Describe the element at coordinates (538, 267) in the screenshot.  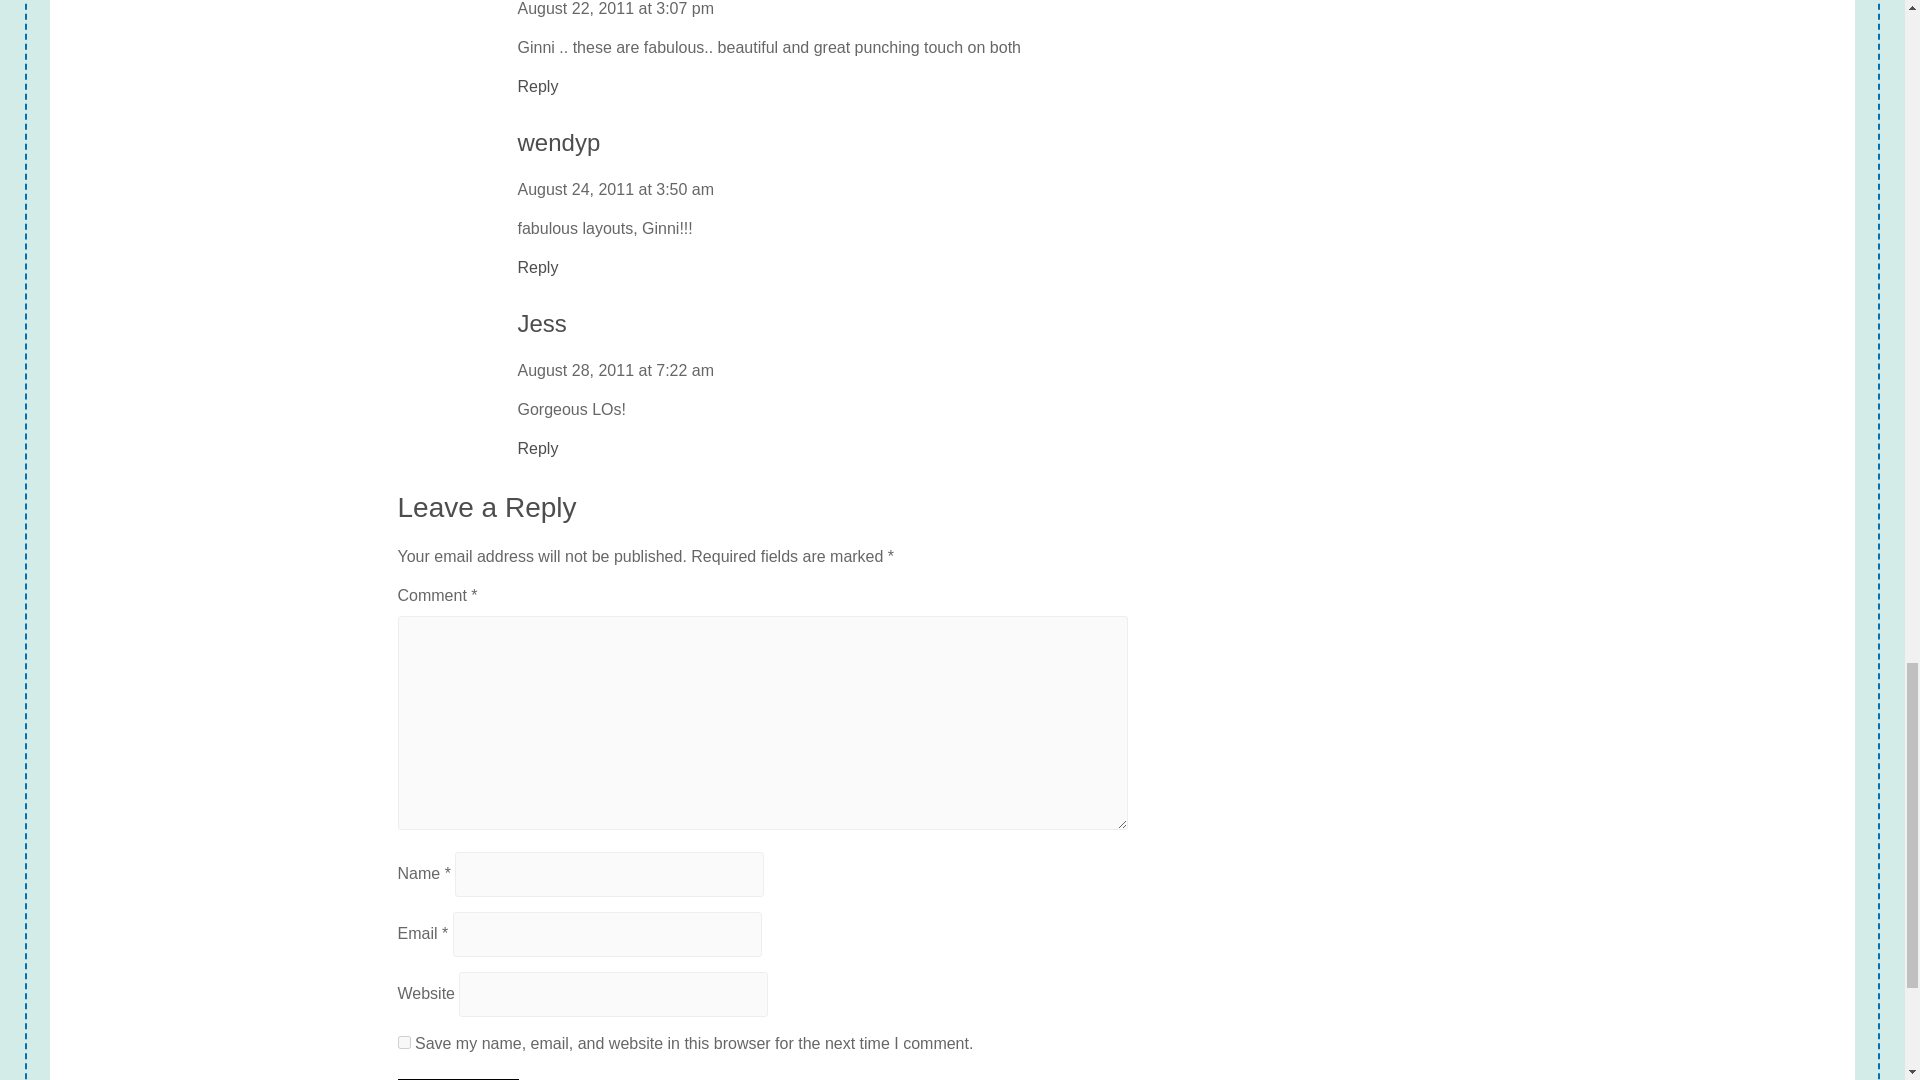
I see `Reply` at that location.